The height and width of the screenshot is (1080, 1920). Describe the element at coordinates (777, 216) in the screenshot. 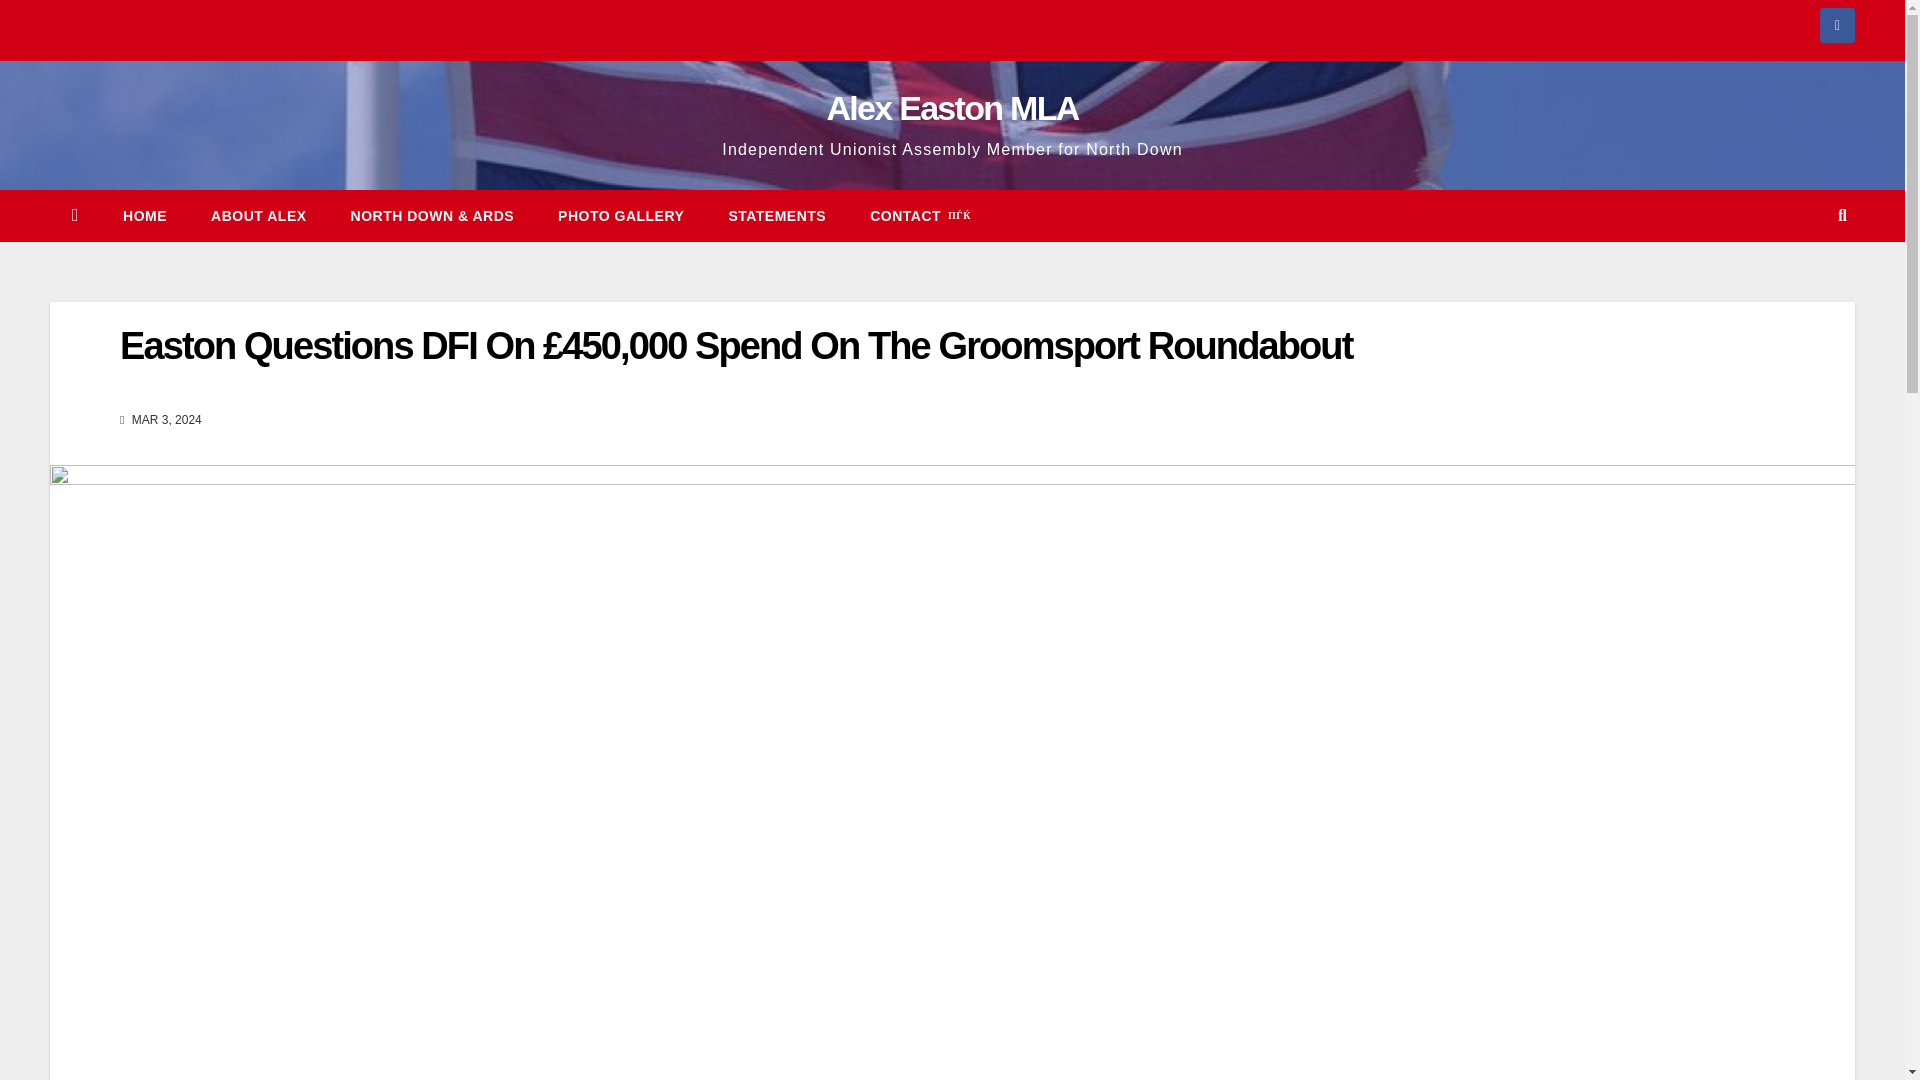

I see `STATEMENTS` at that location.